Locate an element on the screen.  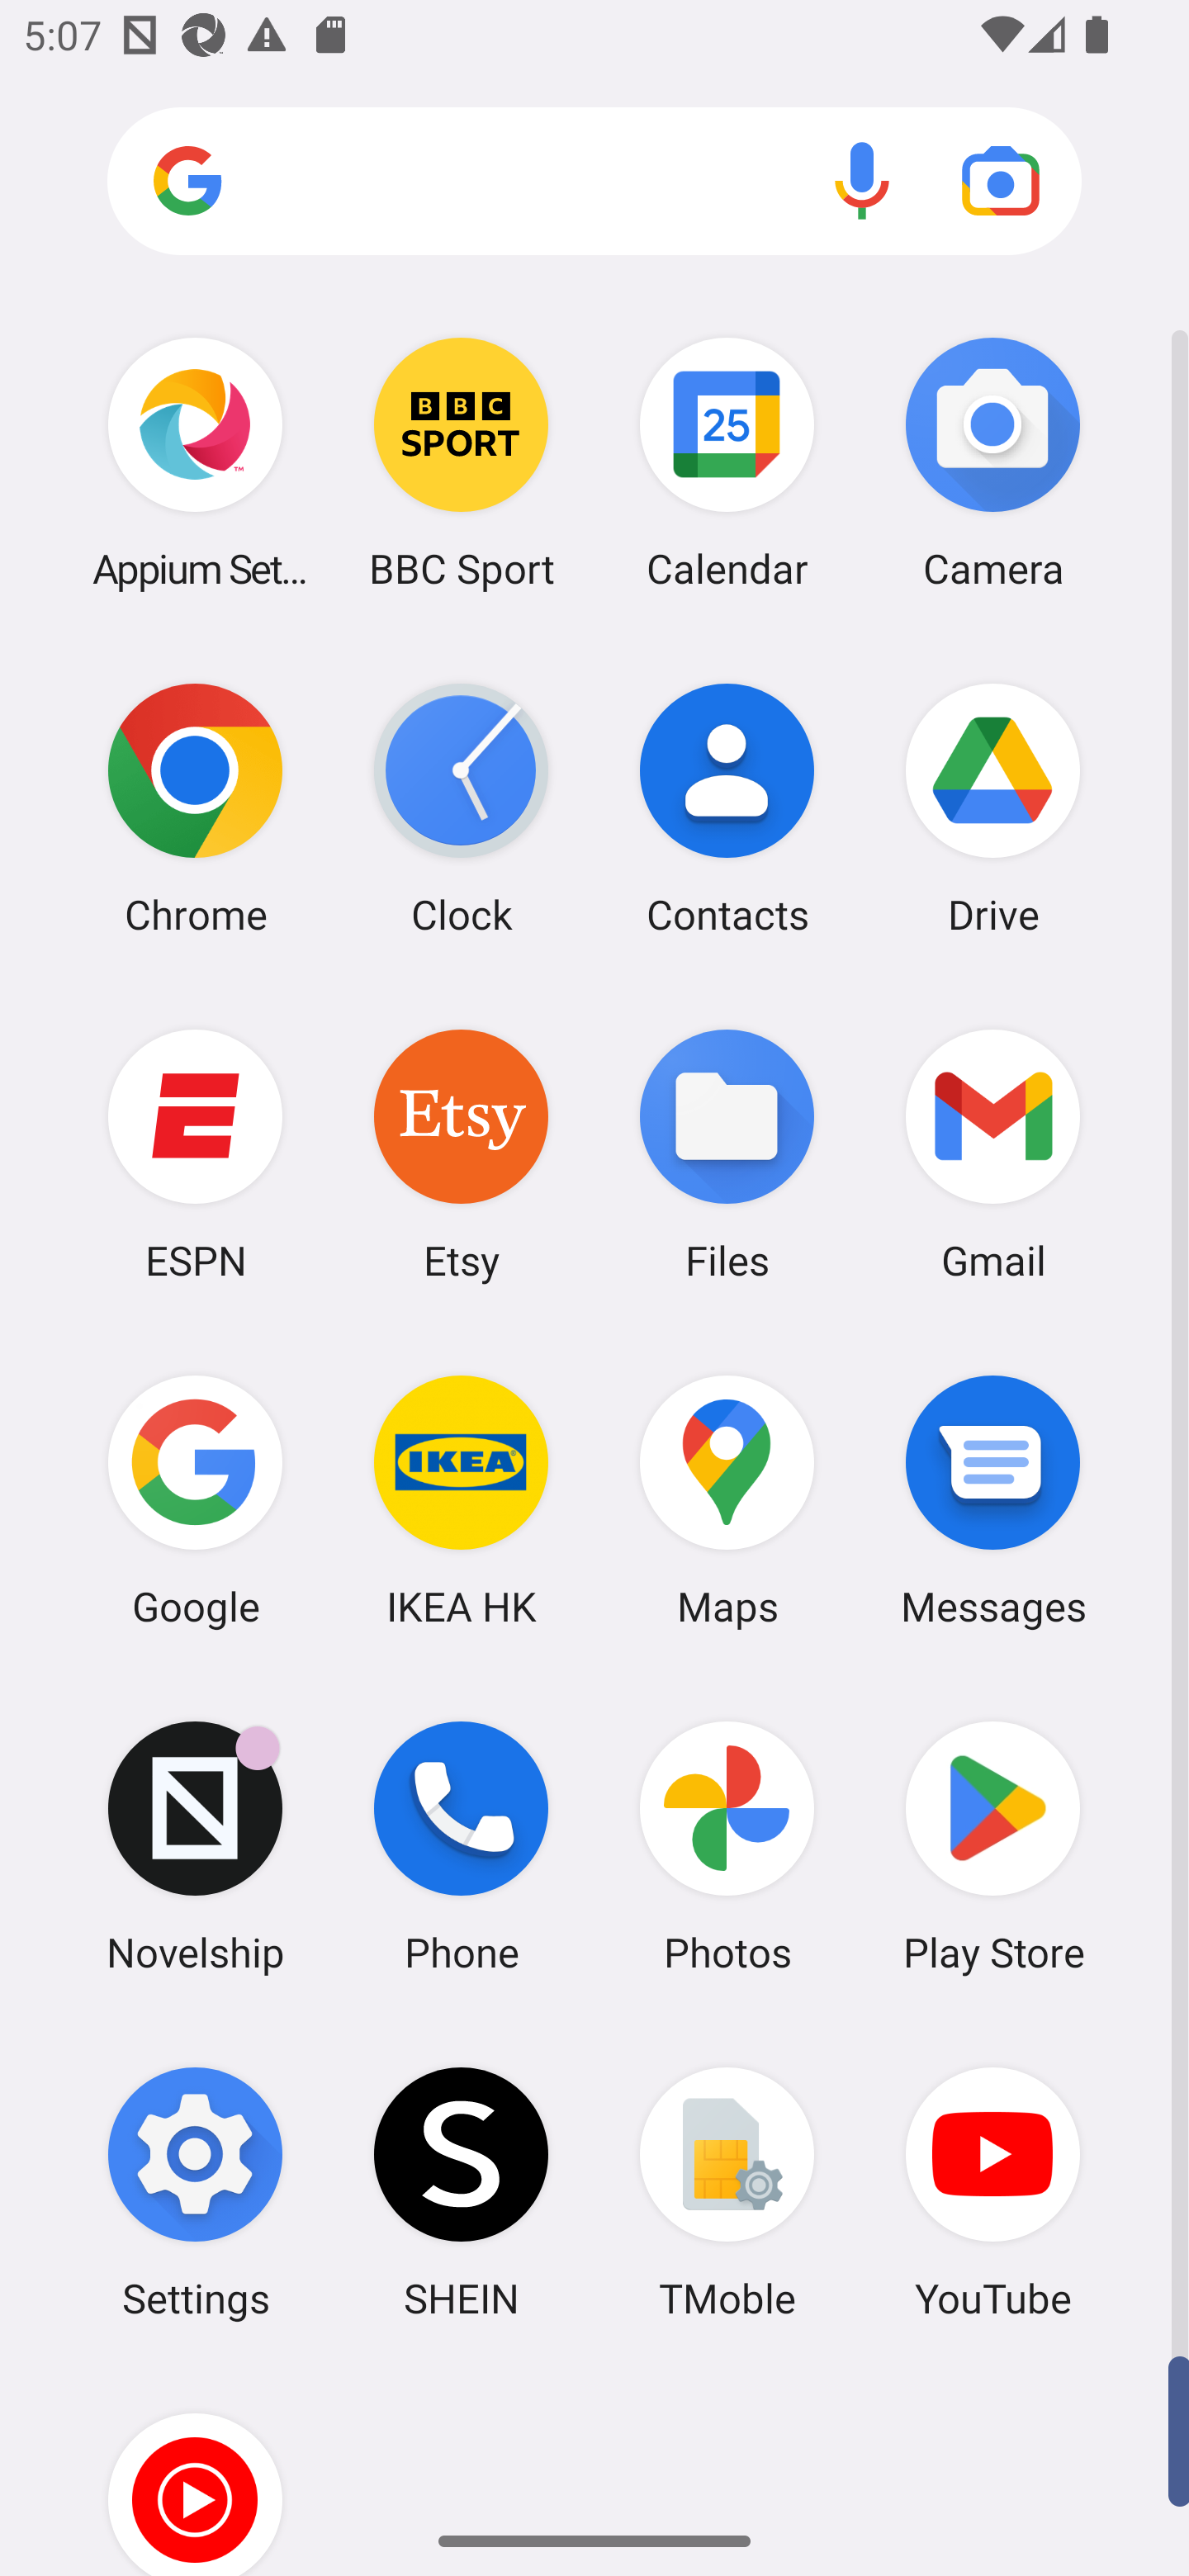
Search apps, web and more is located at coordinates (594, 182).